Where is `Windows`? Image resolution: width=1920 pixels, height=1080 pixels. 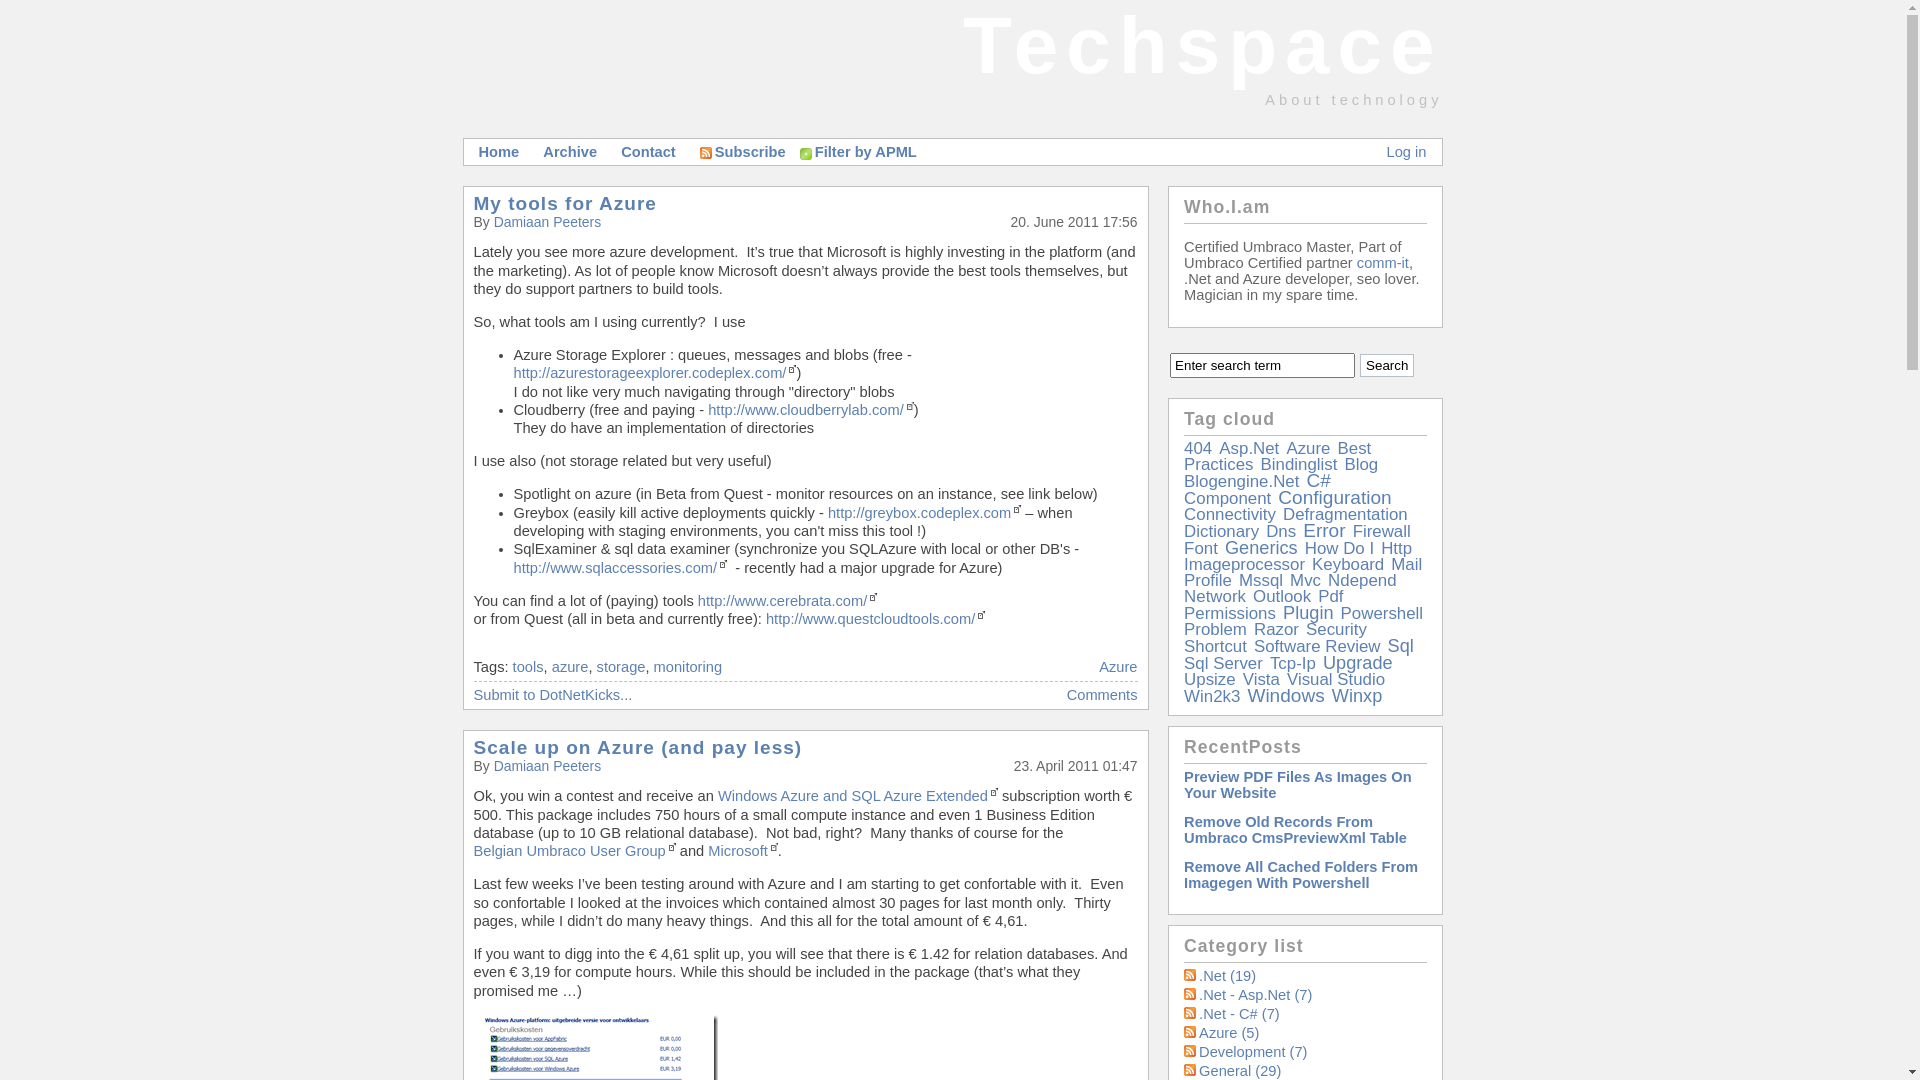 Windows is located at coordinates (1286, 696).